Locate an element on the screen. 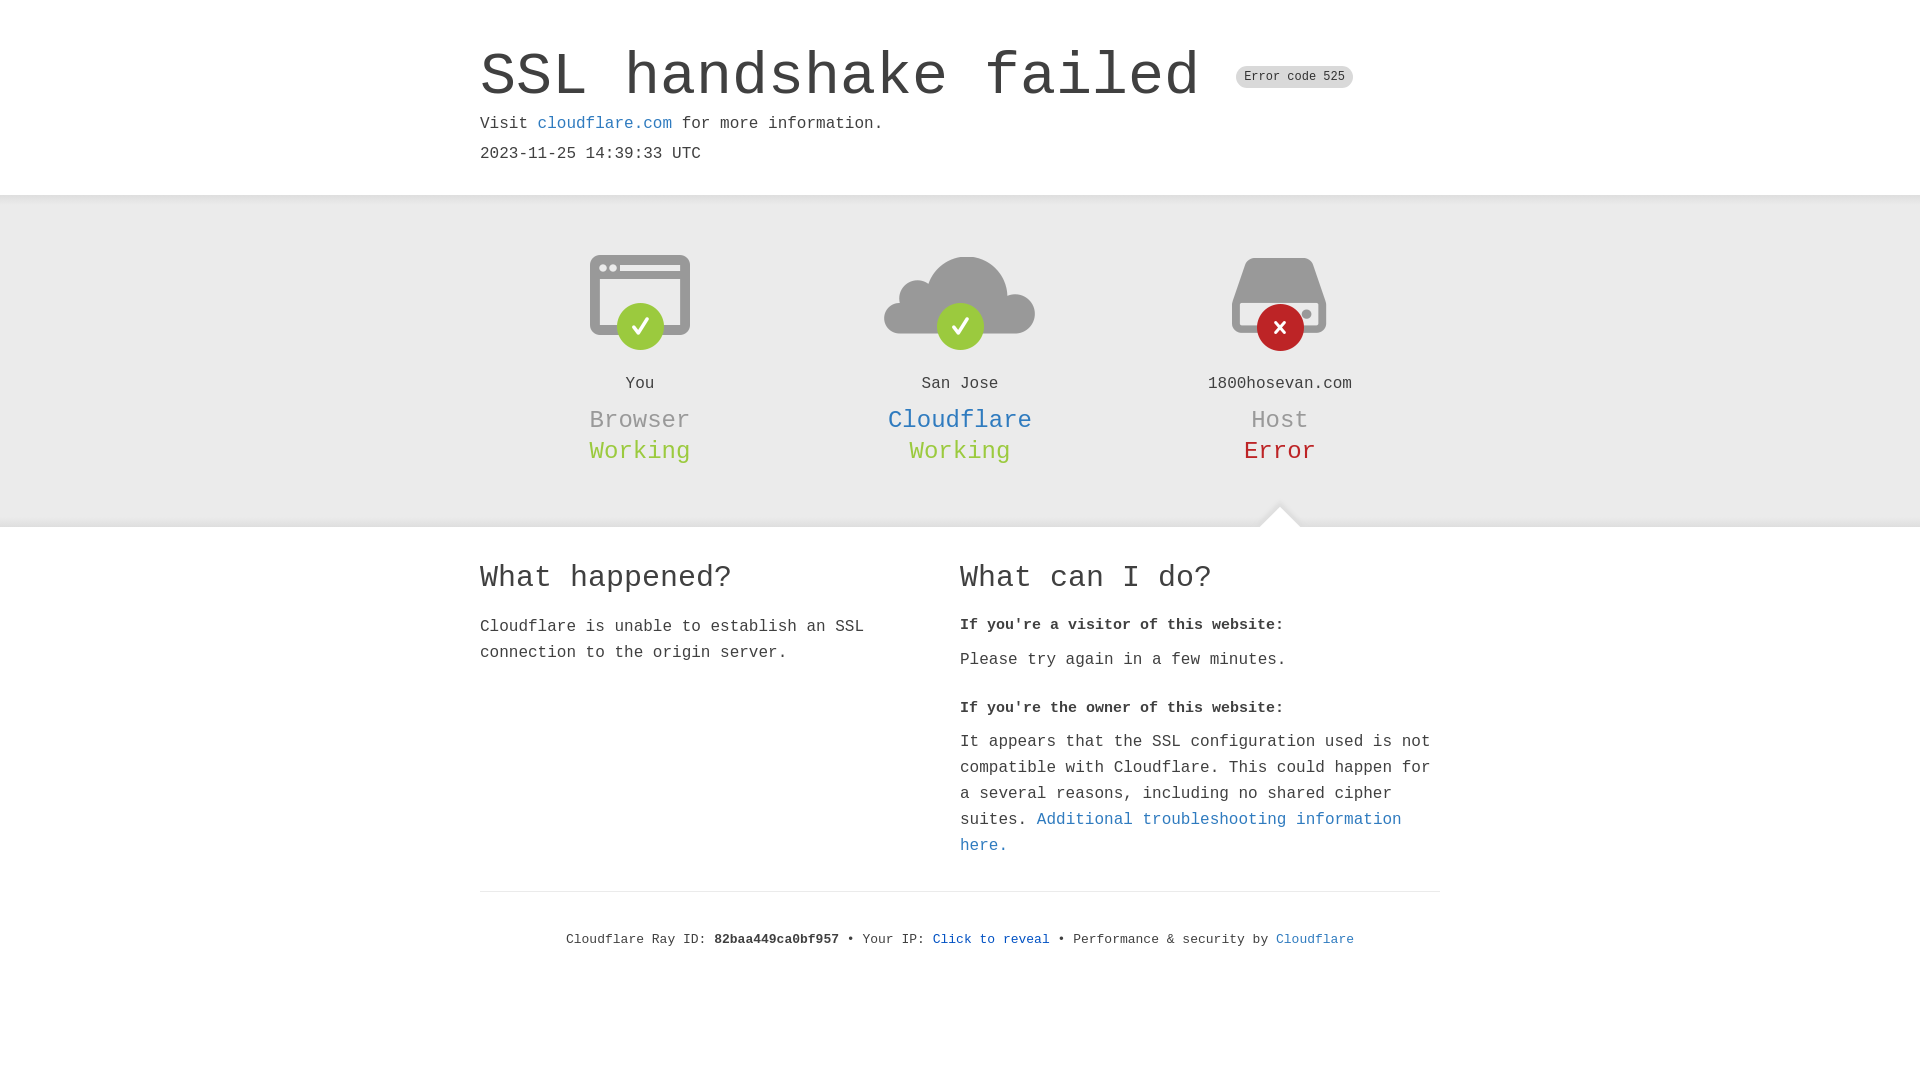 This screenshot has width=1920, height=1080. Additional troubleshooting information here. is located at coordinates (1181, 833).